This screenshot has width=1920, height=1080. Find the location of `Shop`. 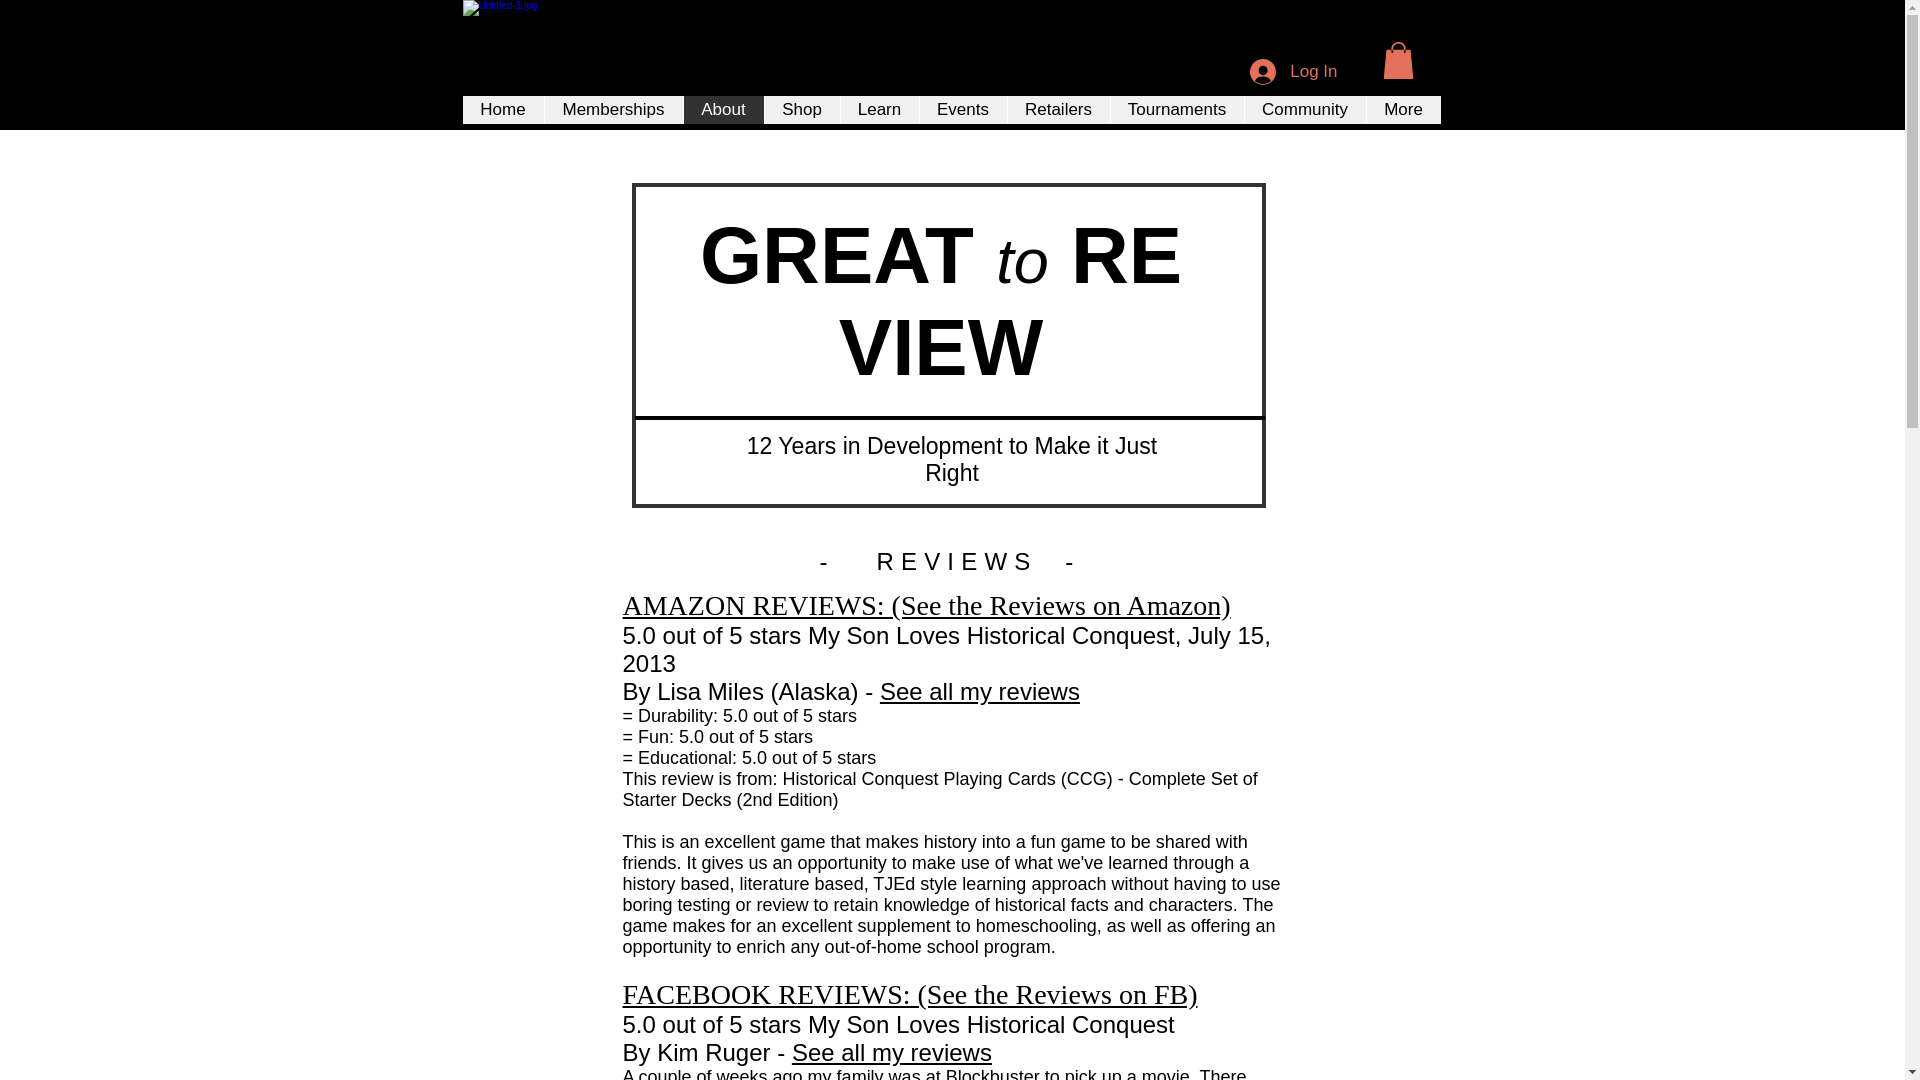

Shop is located at coordinates (802, 110).